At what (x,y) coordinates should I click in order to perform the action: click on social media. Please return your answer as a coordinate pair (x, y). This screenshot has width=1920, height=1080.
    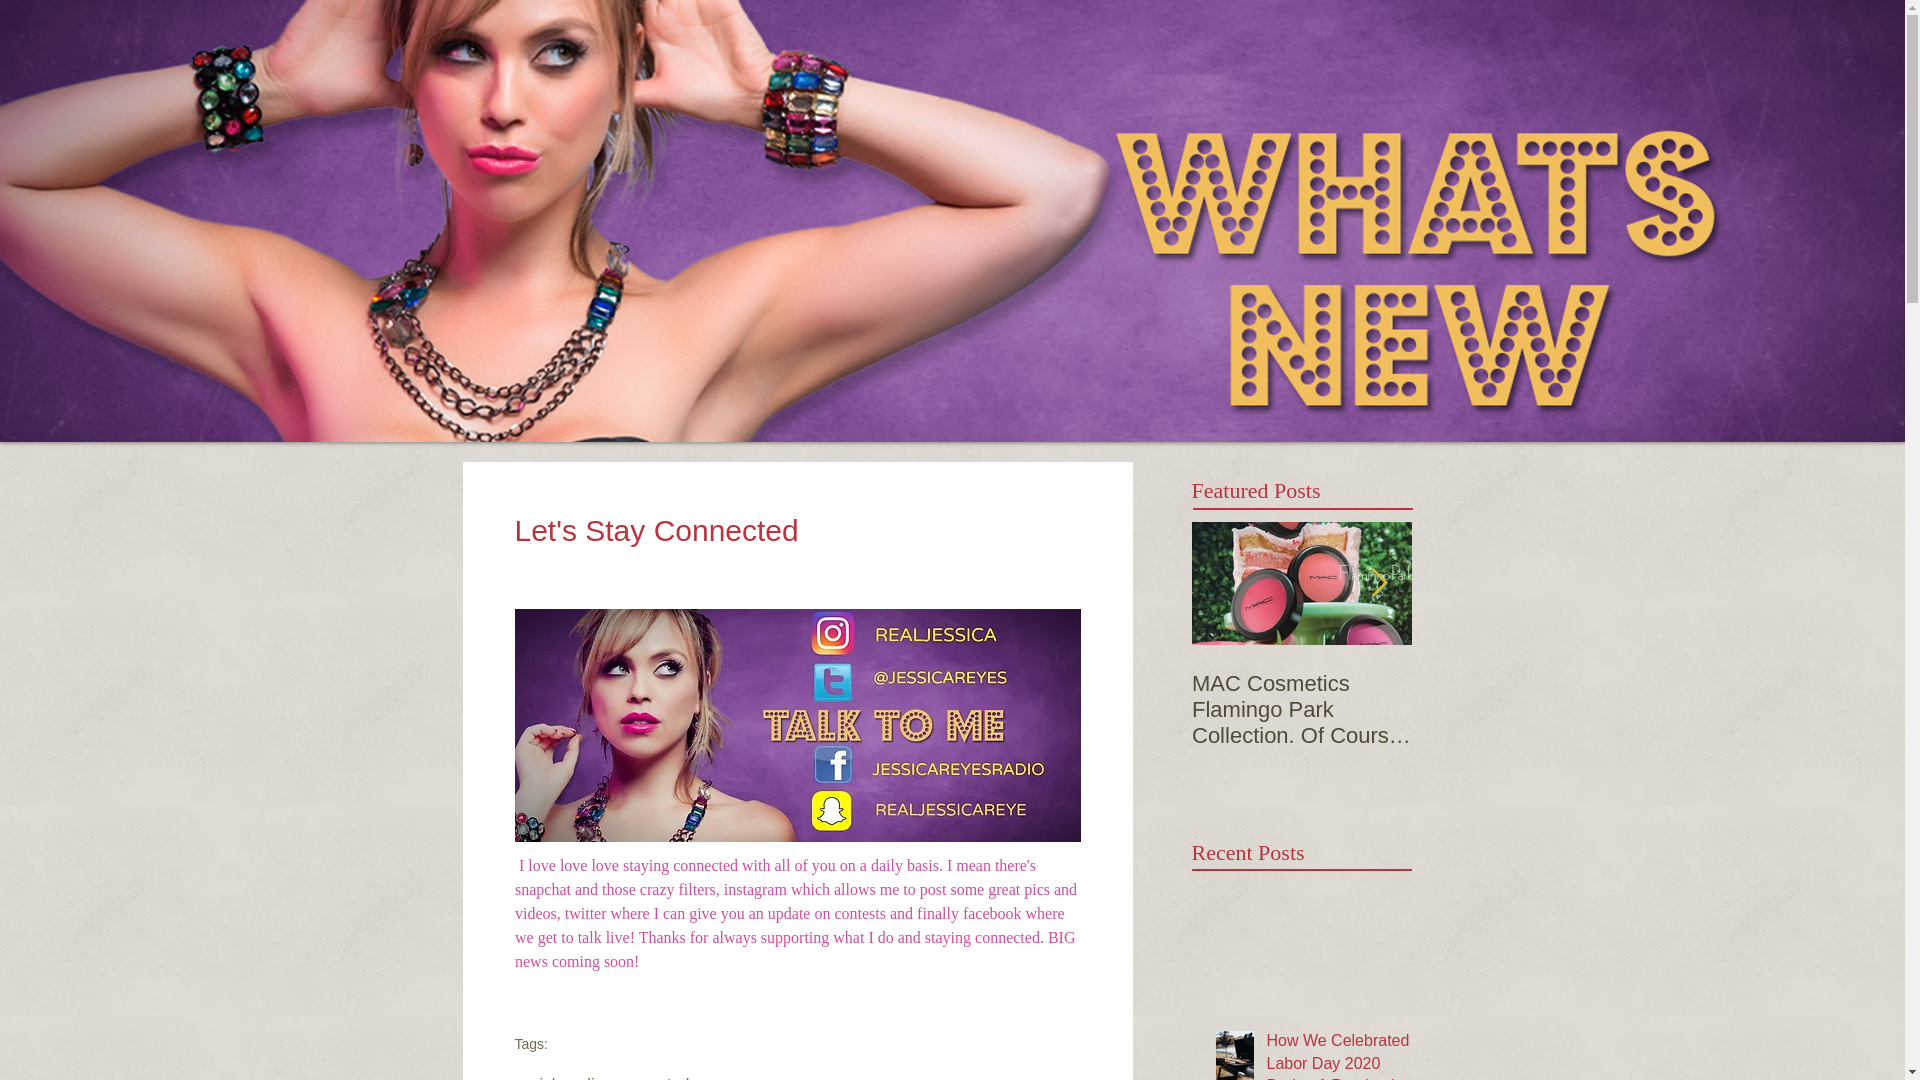
    Looking at the image, I should click on (558, 1078).